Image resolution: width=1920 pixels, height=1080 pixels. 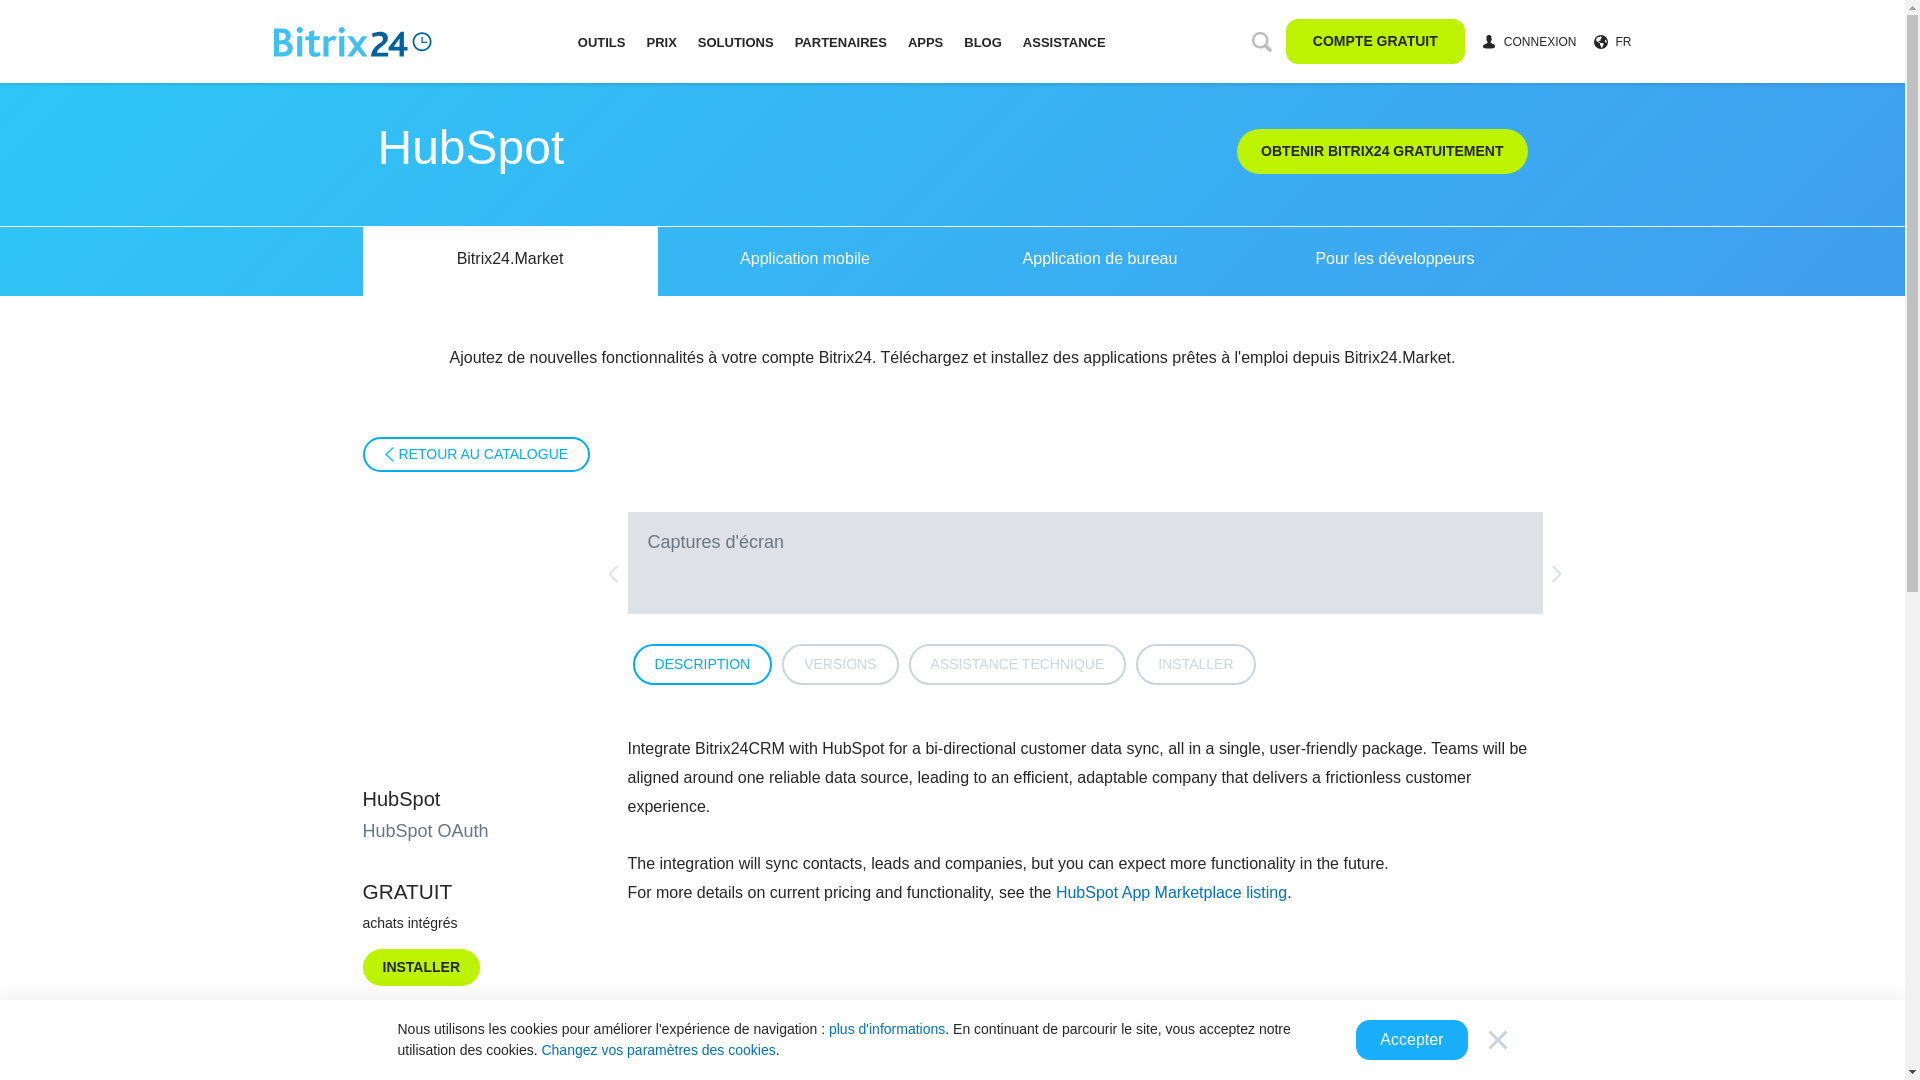 What do you see at coordinates (1099, 260) in the screenshot?
I see `Application de bureau` at bounding box center [1099, 260].